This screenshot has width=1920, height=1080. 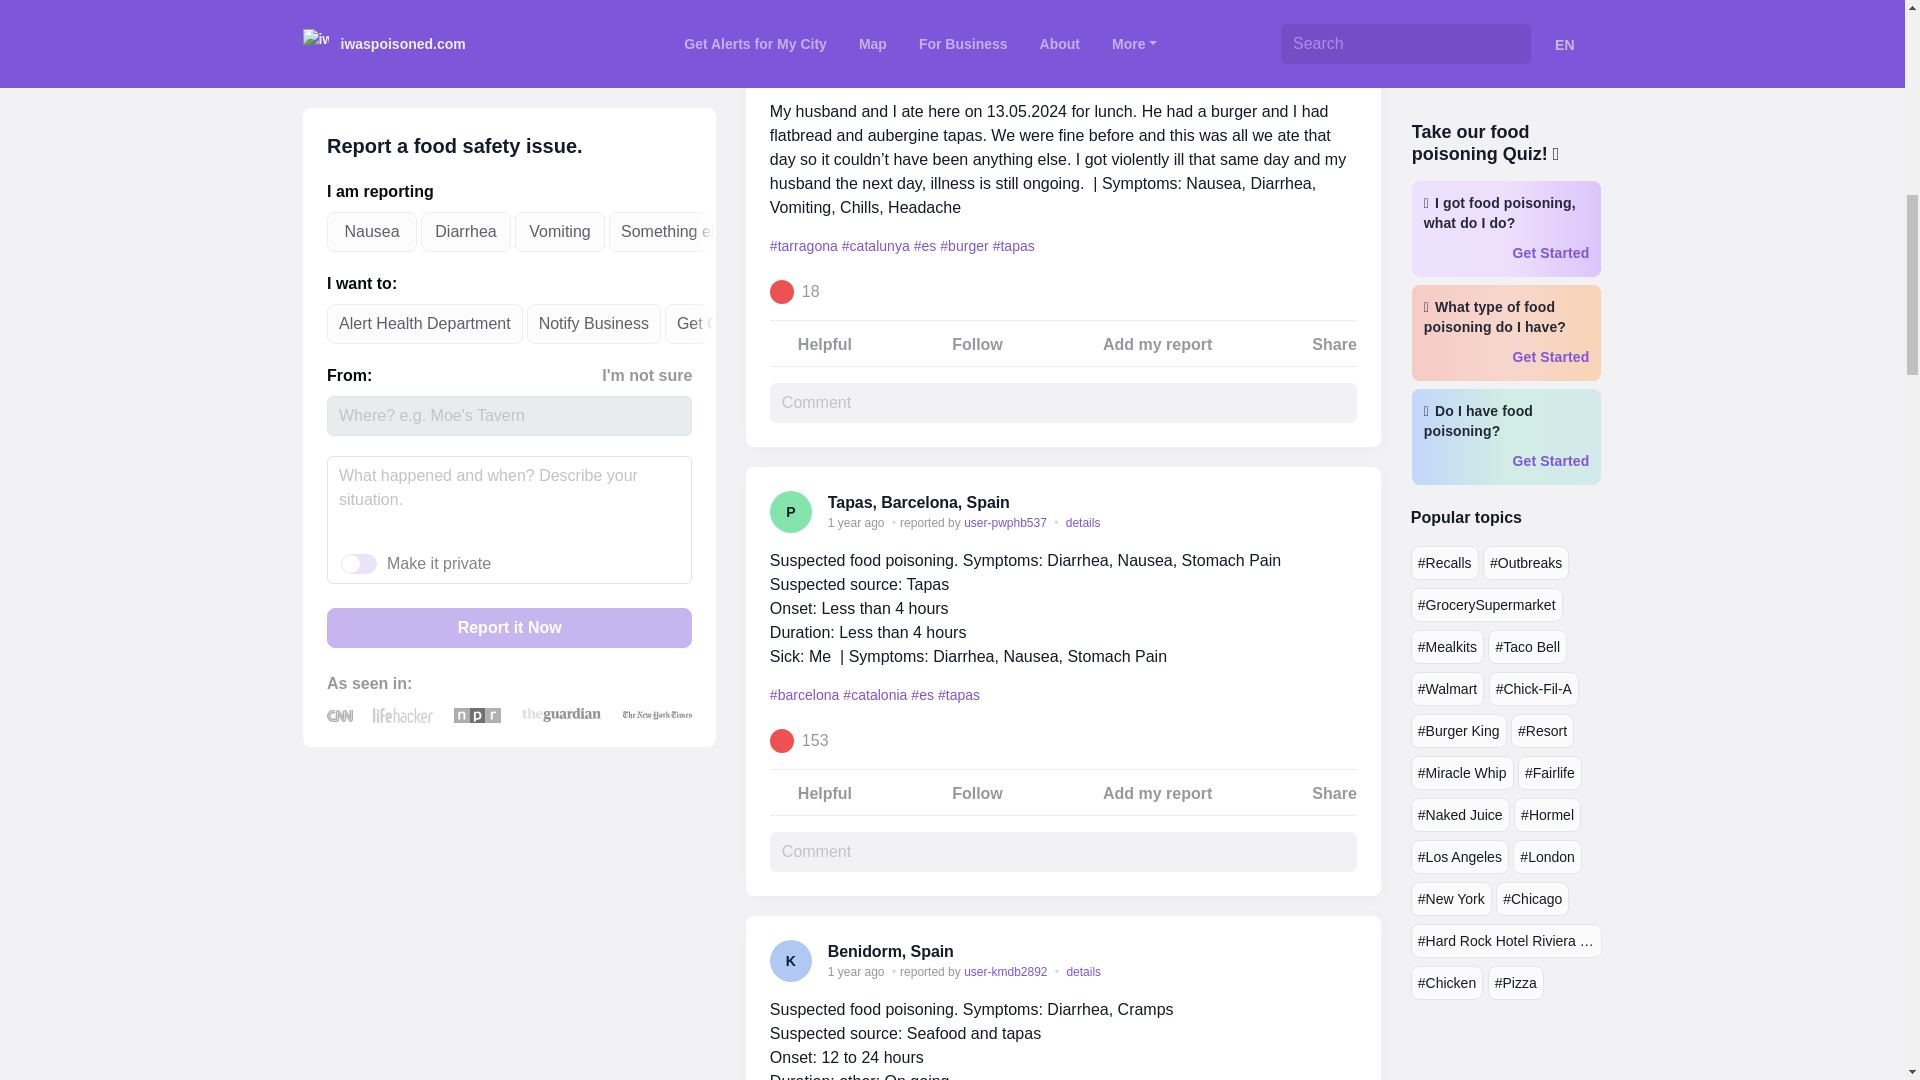 What do you see at coordinates (1344, 952) in the screenshot?
I see `Copied` at bounding box center [1344, 952].